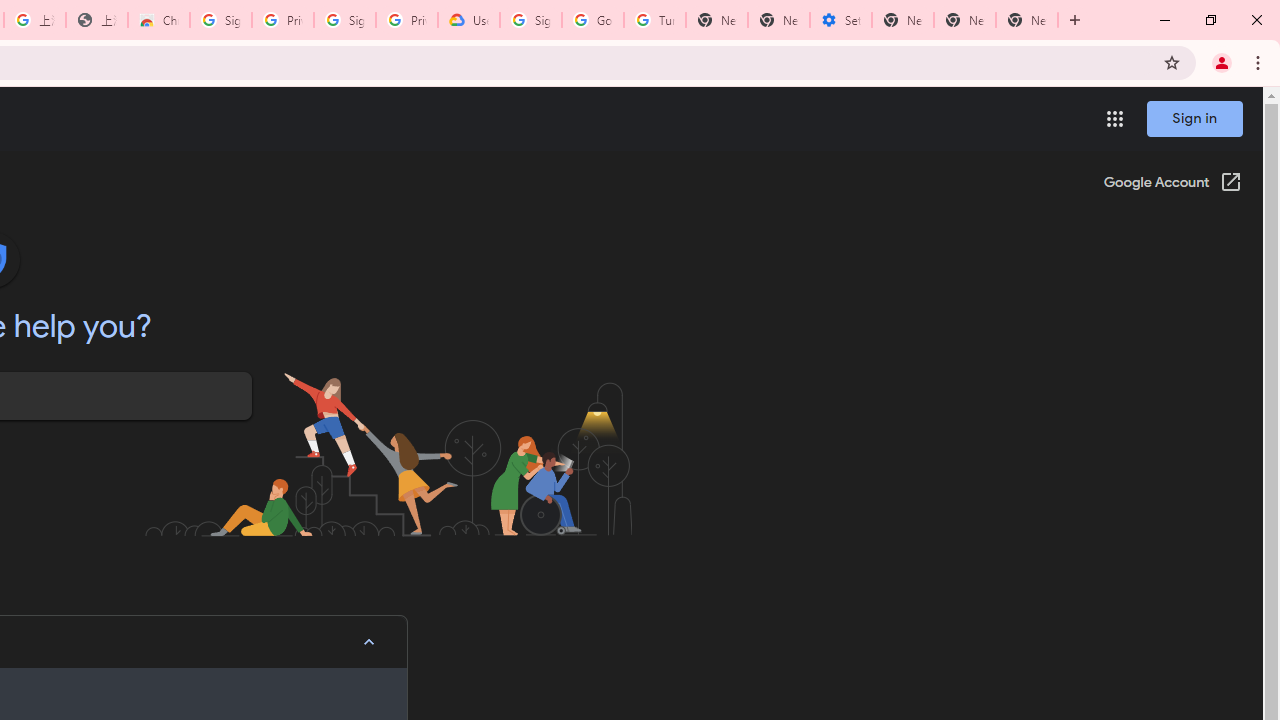 This screenshot has height=720, width=1280. What do you see at coordinates (530, 20) in the screenshot?
I see `Sign in - Google Accounts` at bounding box center [530, 20].